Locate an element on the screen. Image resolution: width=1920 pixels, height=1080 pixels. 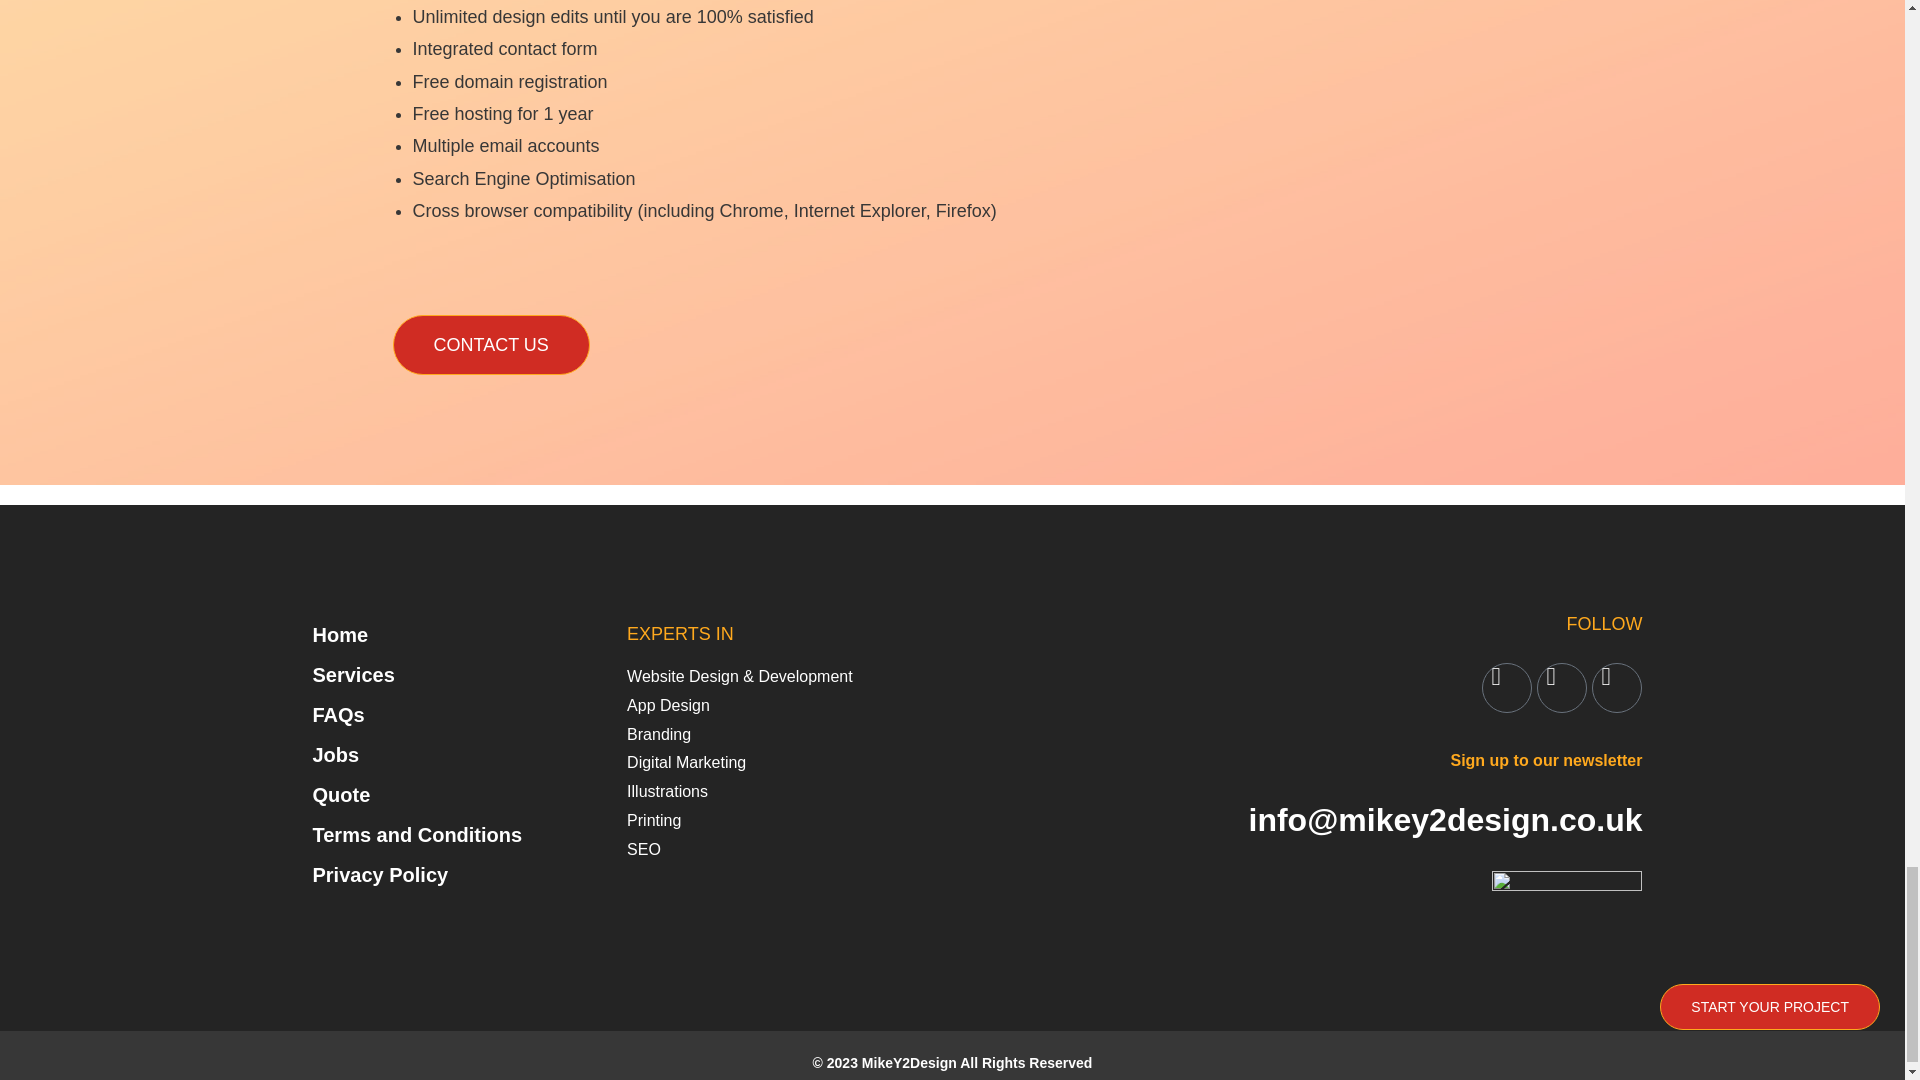
Jobs is located at coordinates (429, 755).